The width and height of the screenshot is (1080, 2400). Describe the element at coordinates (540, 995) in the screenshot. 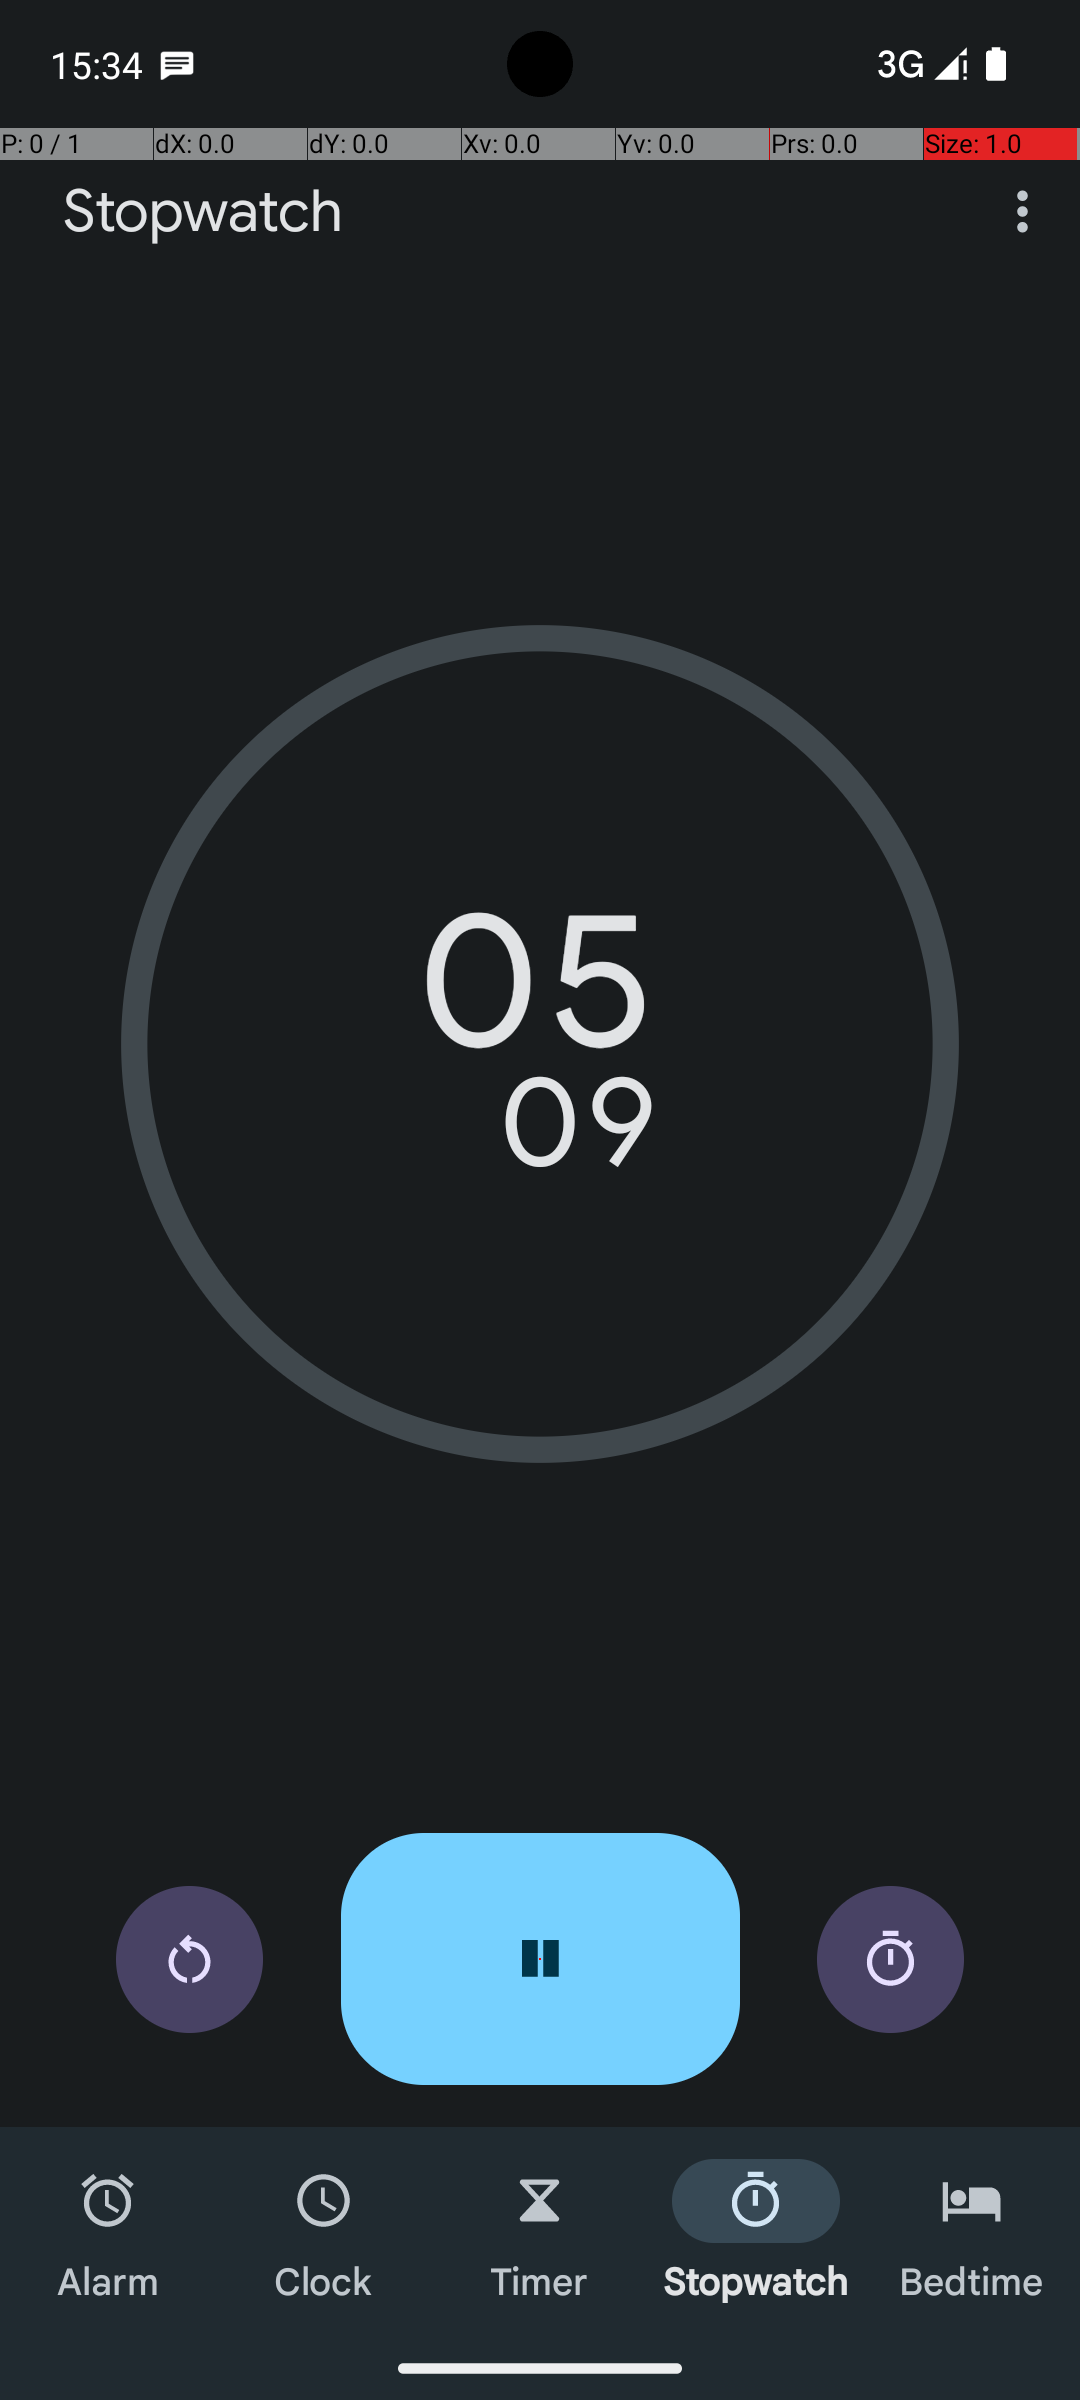

I see `00` at that location.